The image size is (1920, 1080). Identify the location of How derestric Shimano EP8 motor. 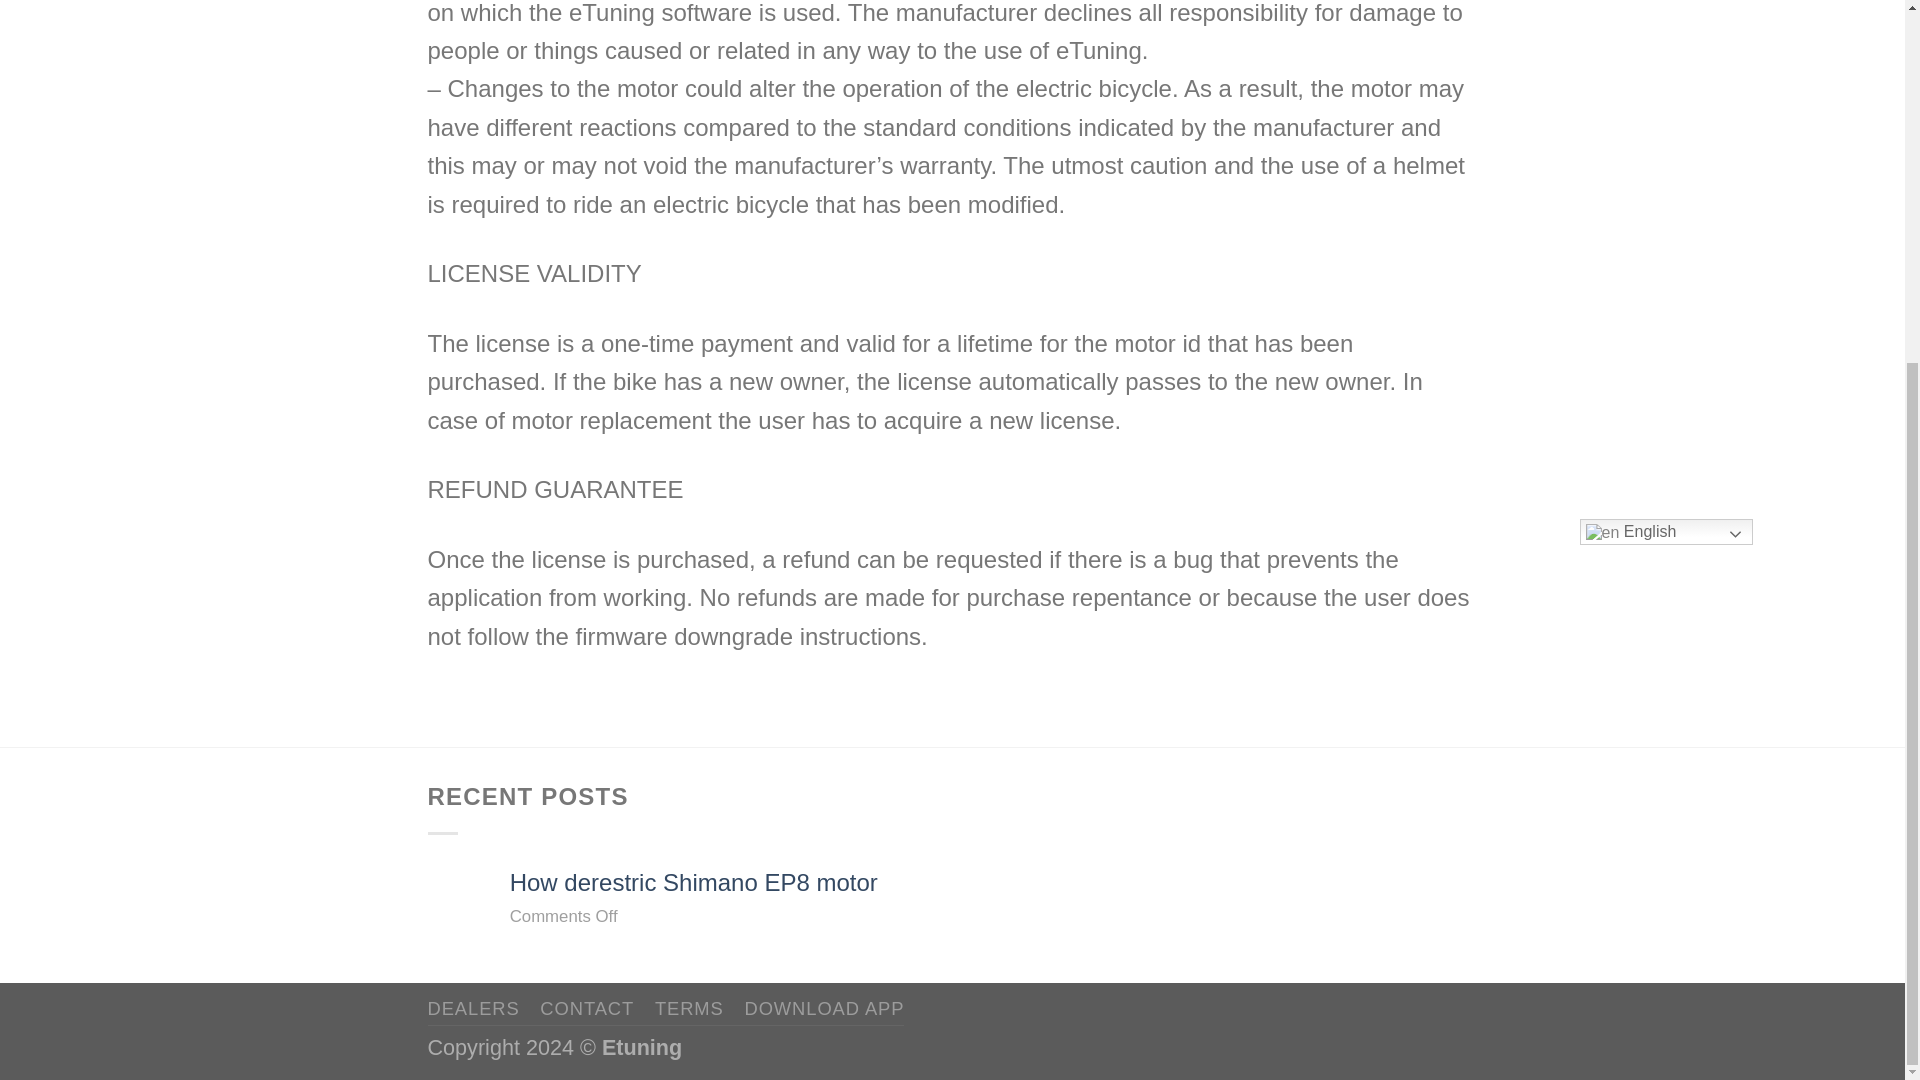
(994, 883).